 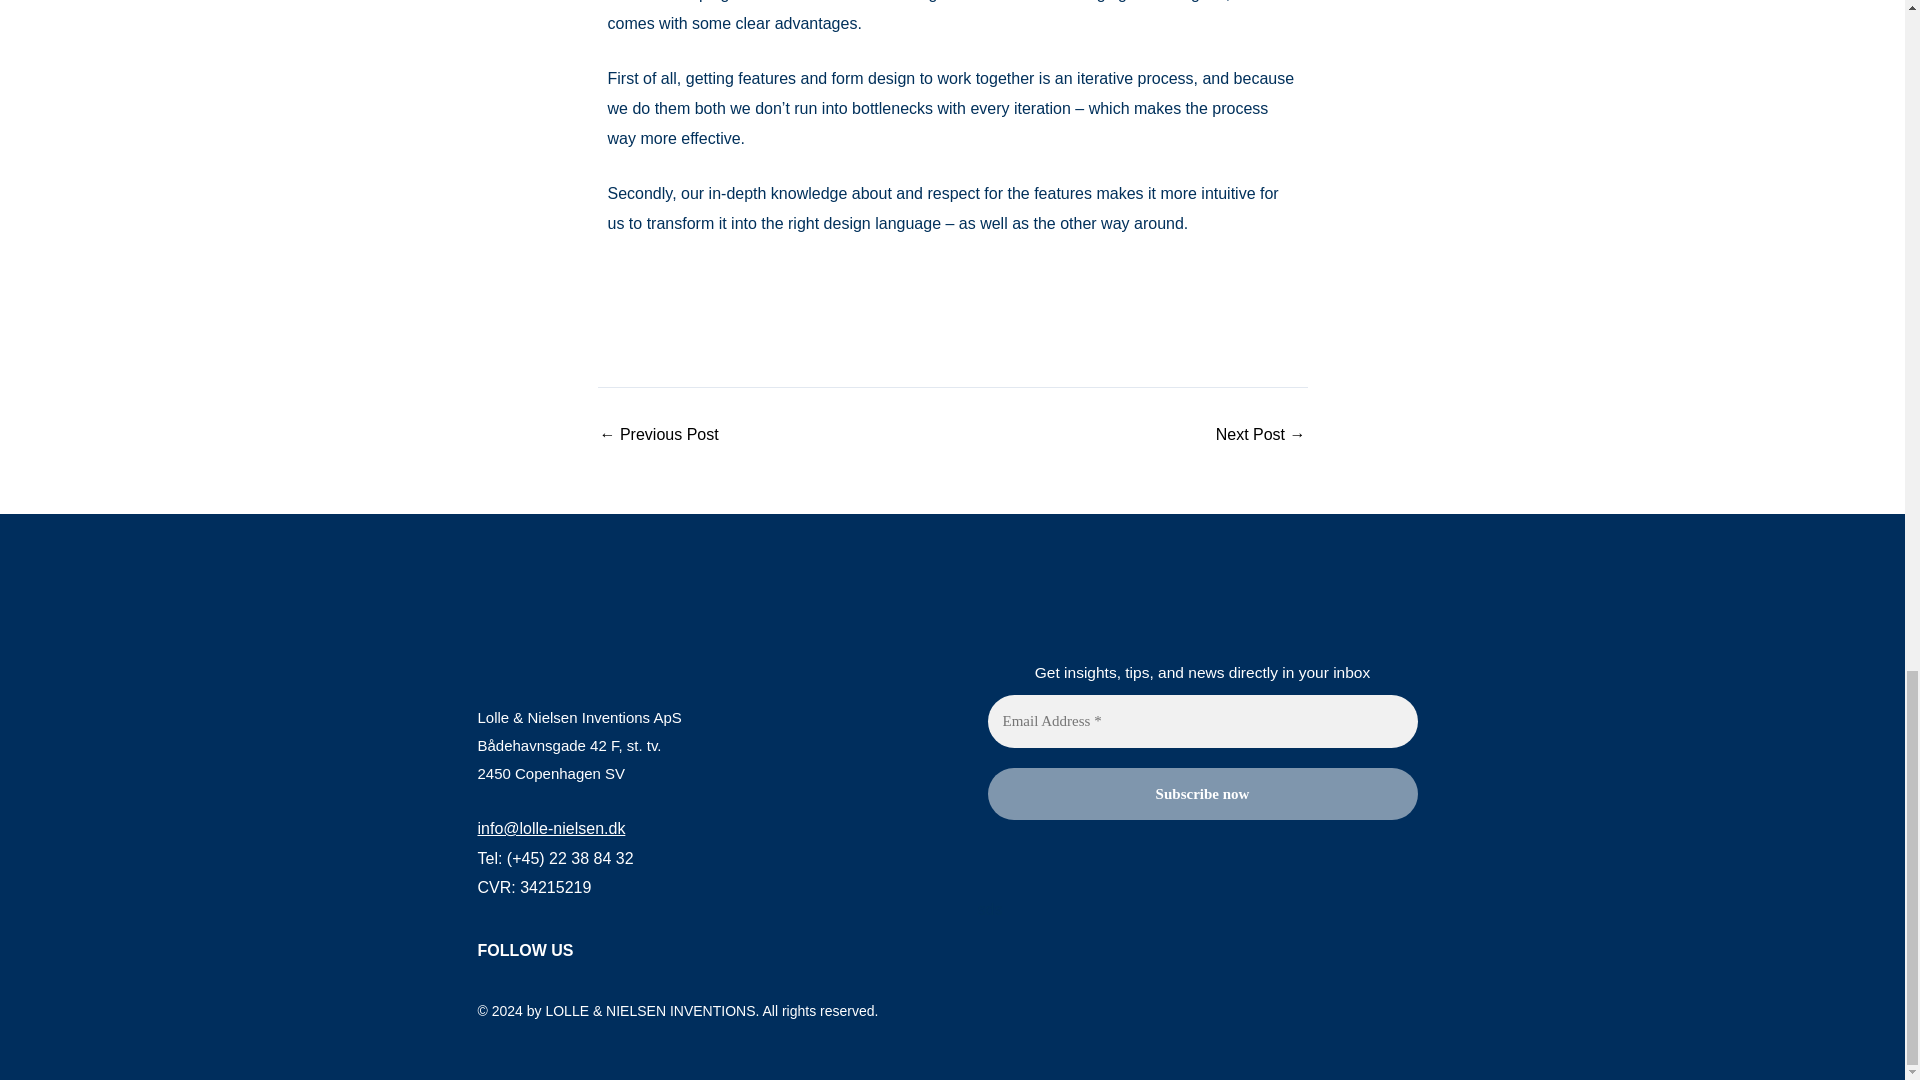 What do you see at coordinates (1203, 794) in the screenshot?
I see `Subscribe now` at bounding box center [1203, 794].